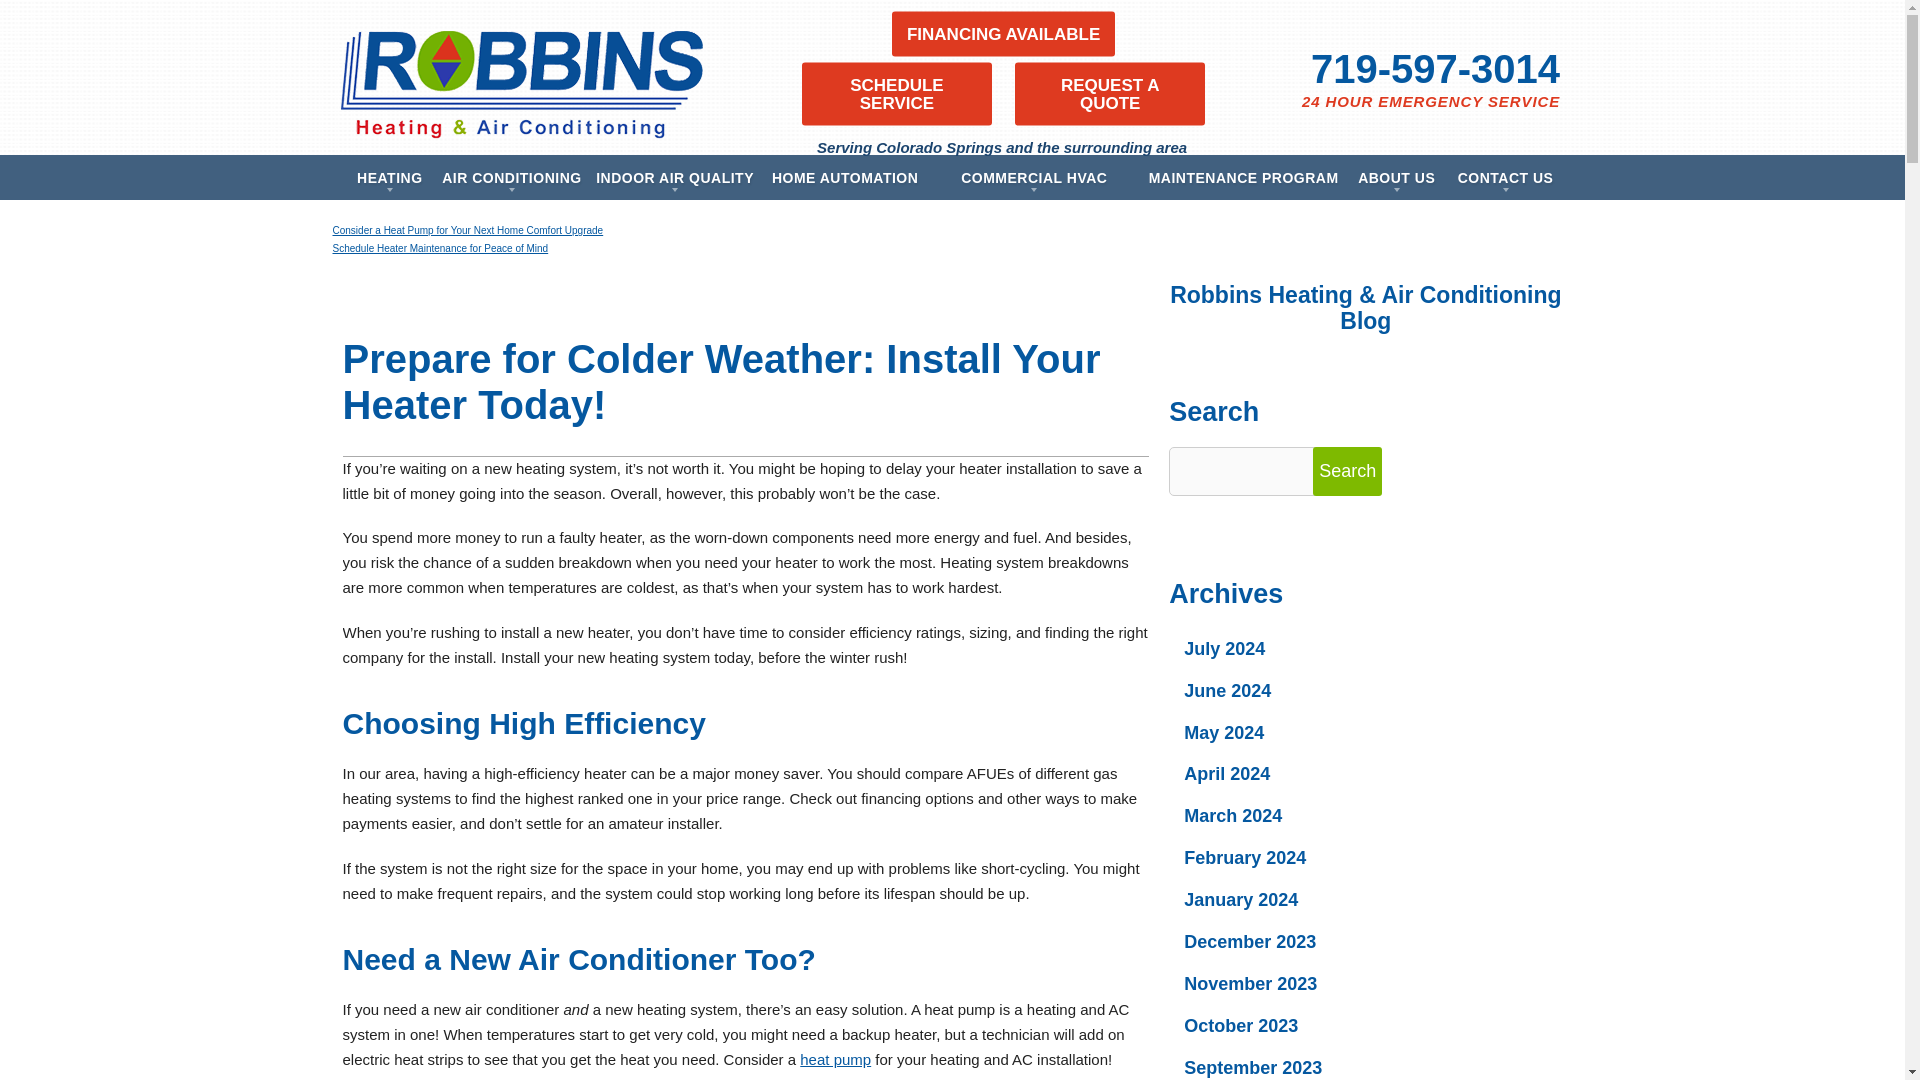  I want to click on HOME AUTOMATION, so click(844, 177).